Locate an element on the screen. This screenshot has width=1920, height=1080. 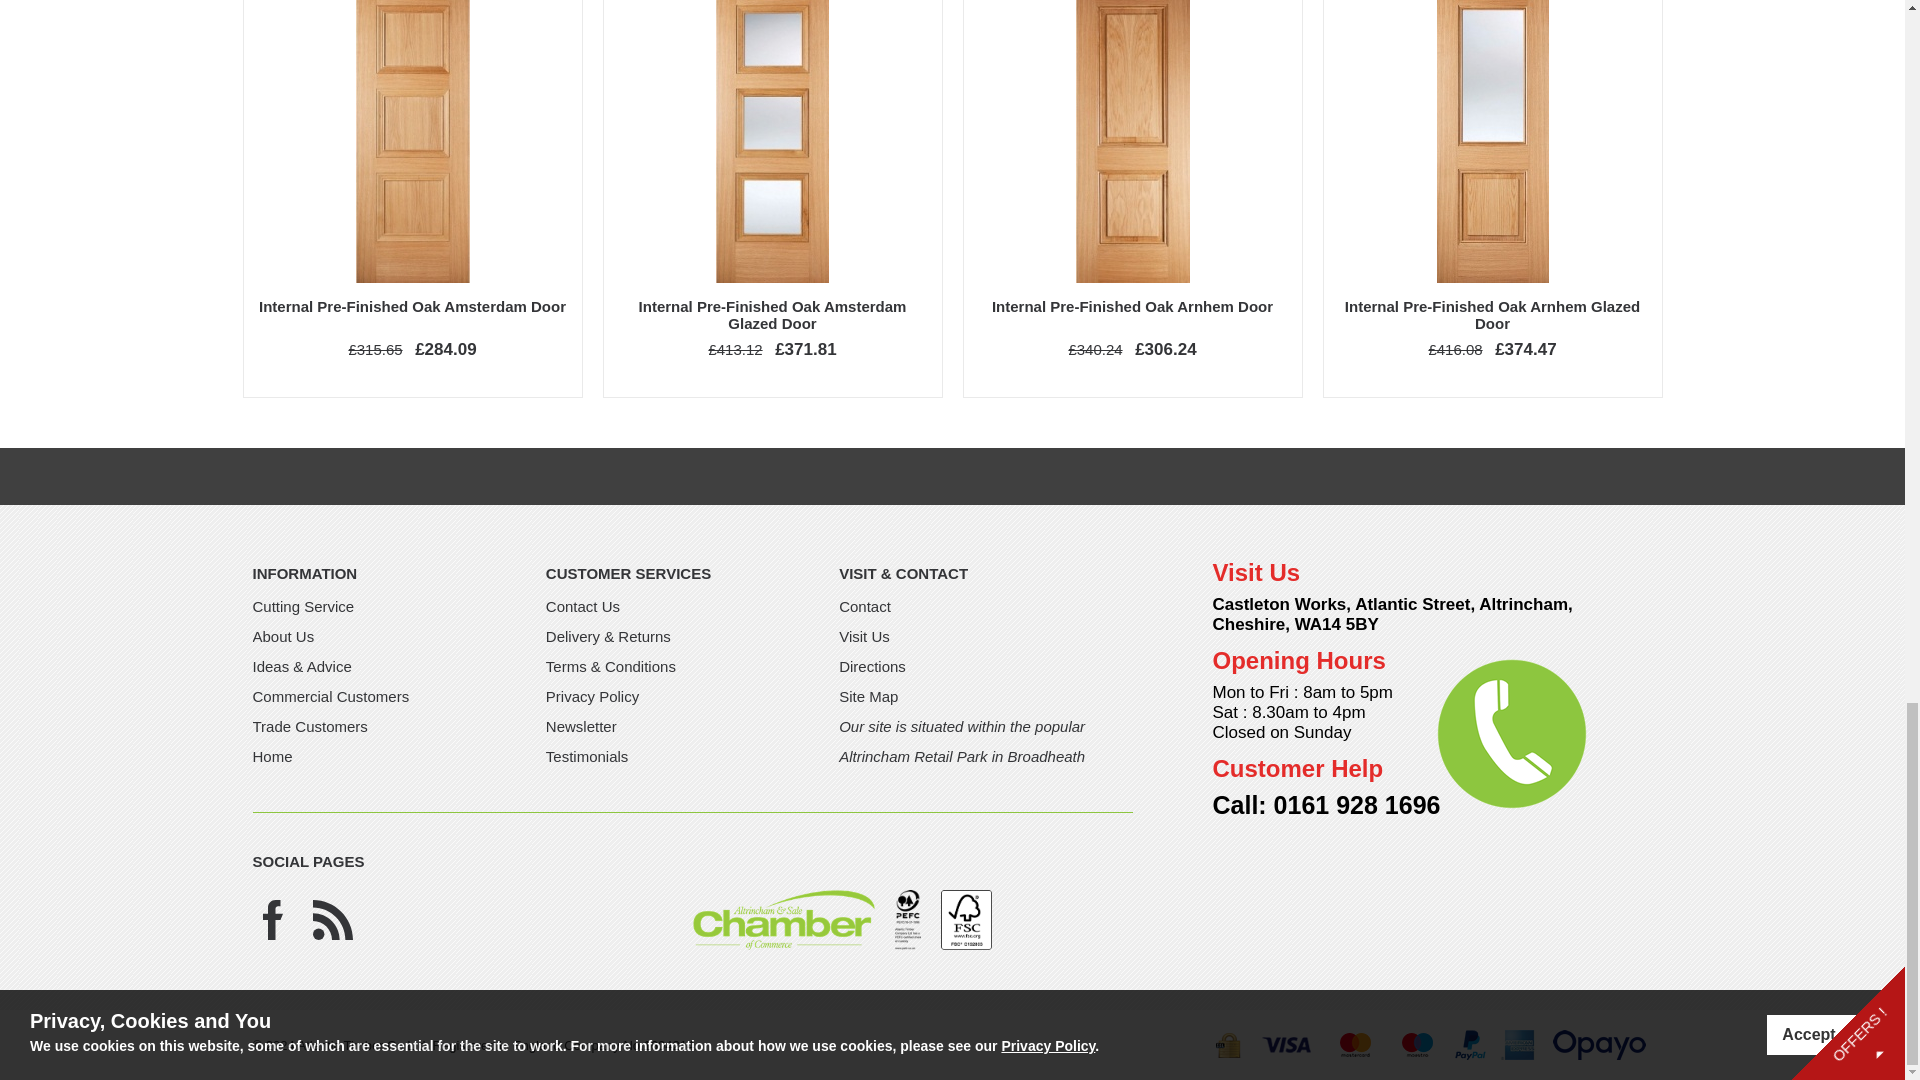
Newsletter is located at coordinates (580, 726).